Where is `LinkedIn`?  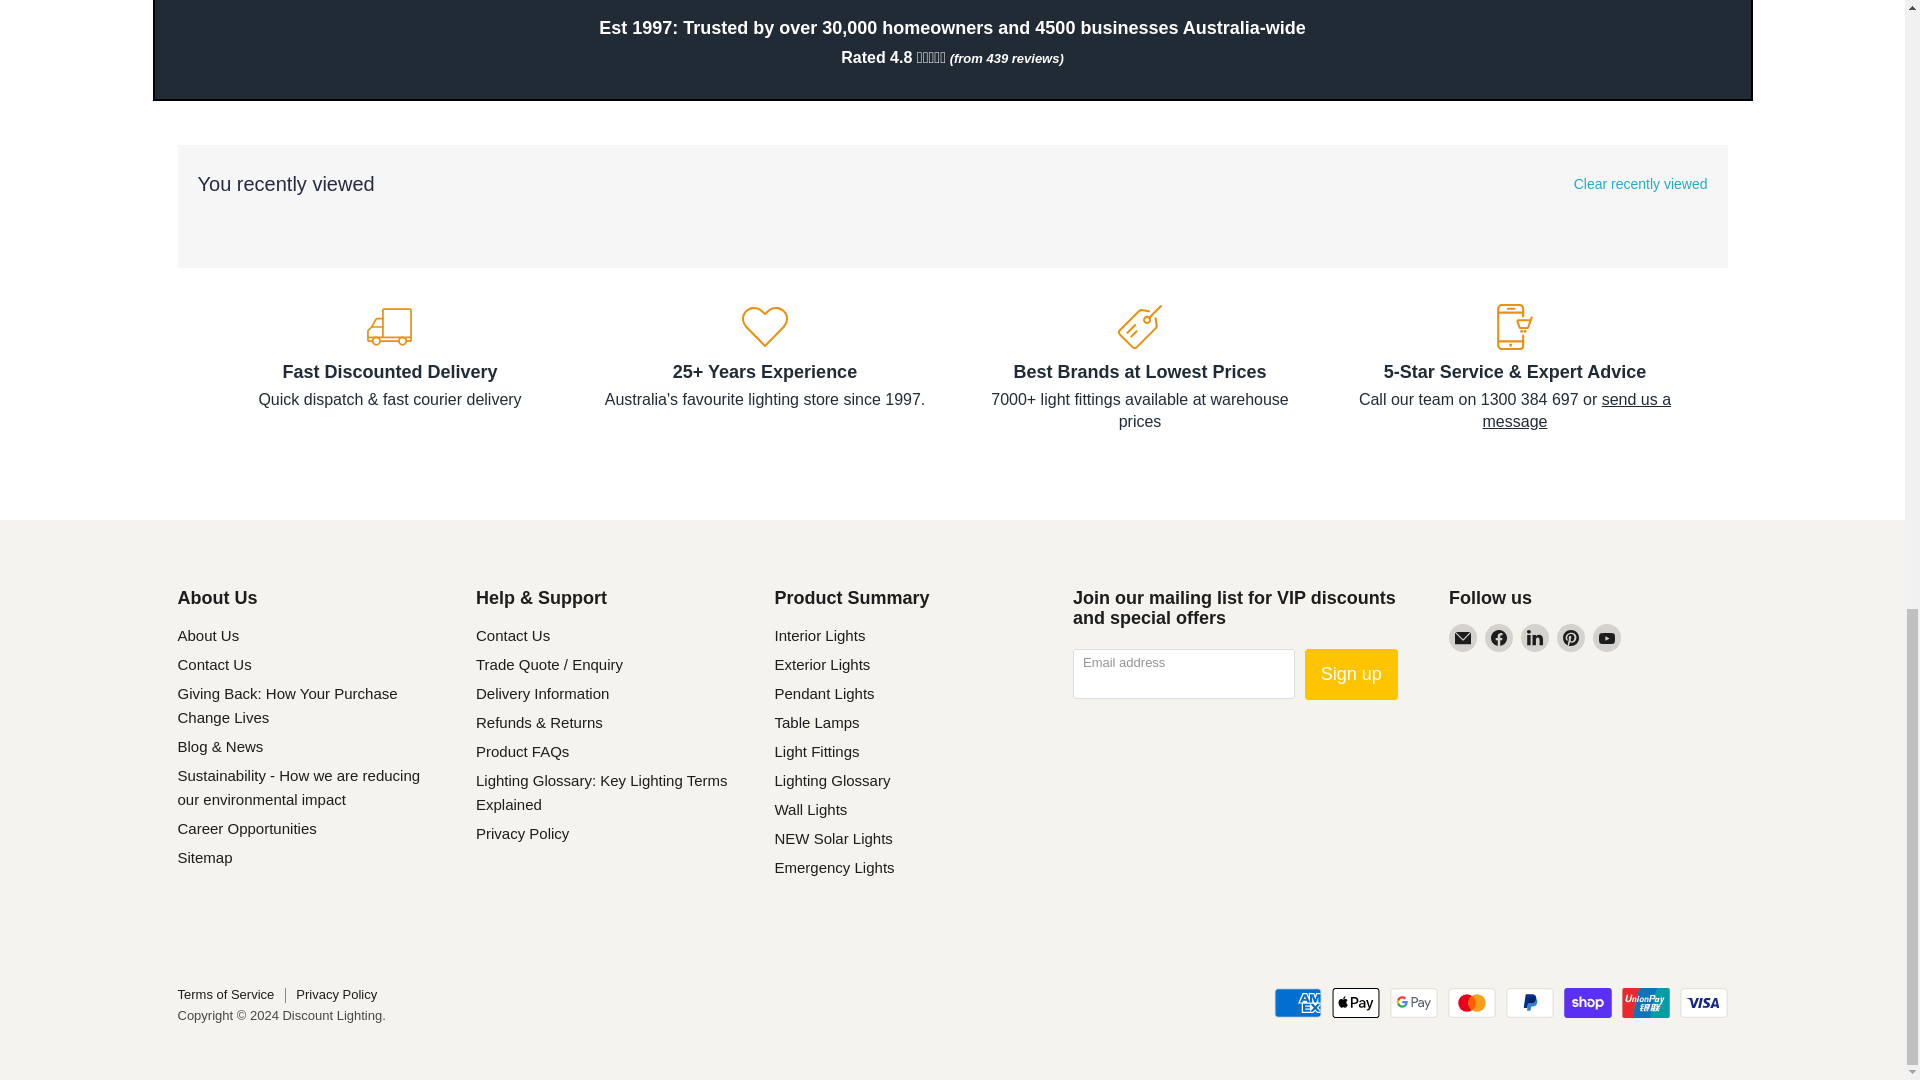
LinkedIn is located at coordinates (1534, 638).